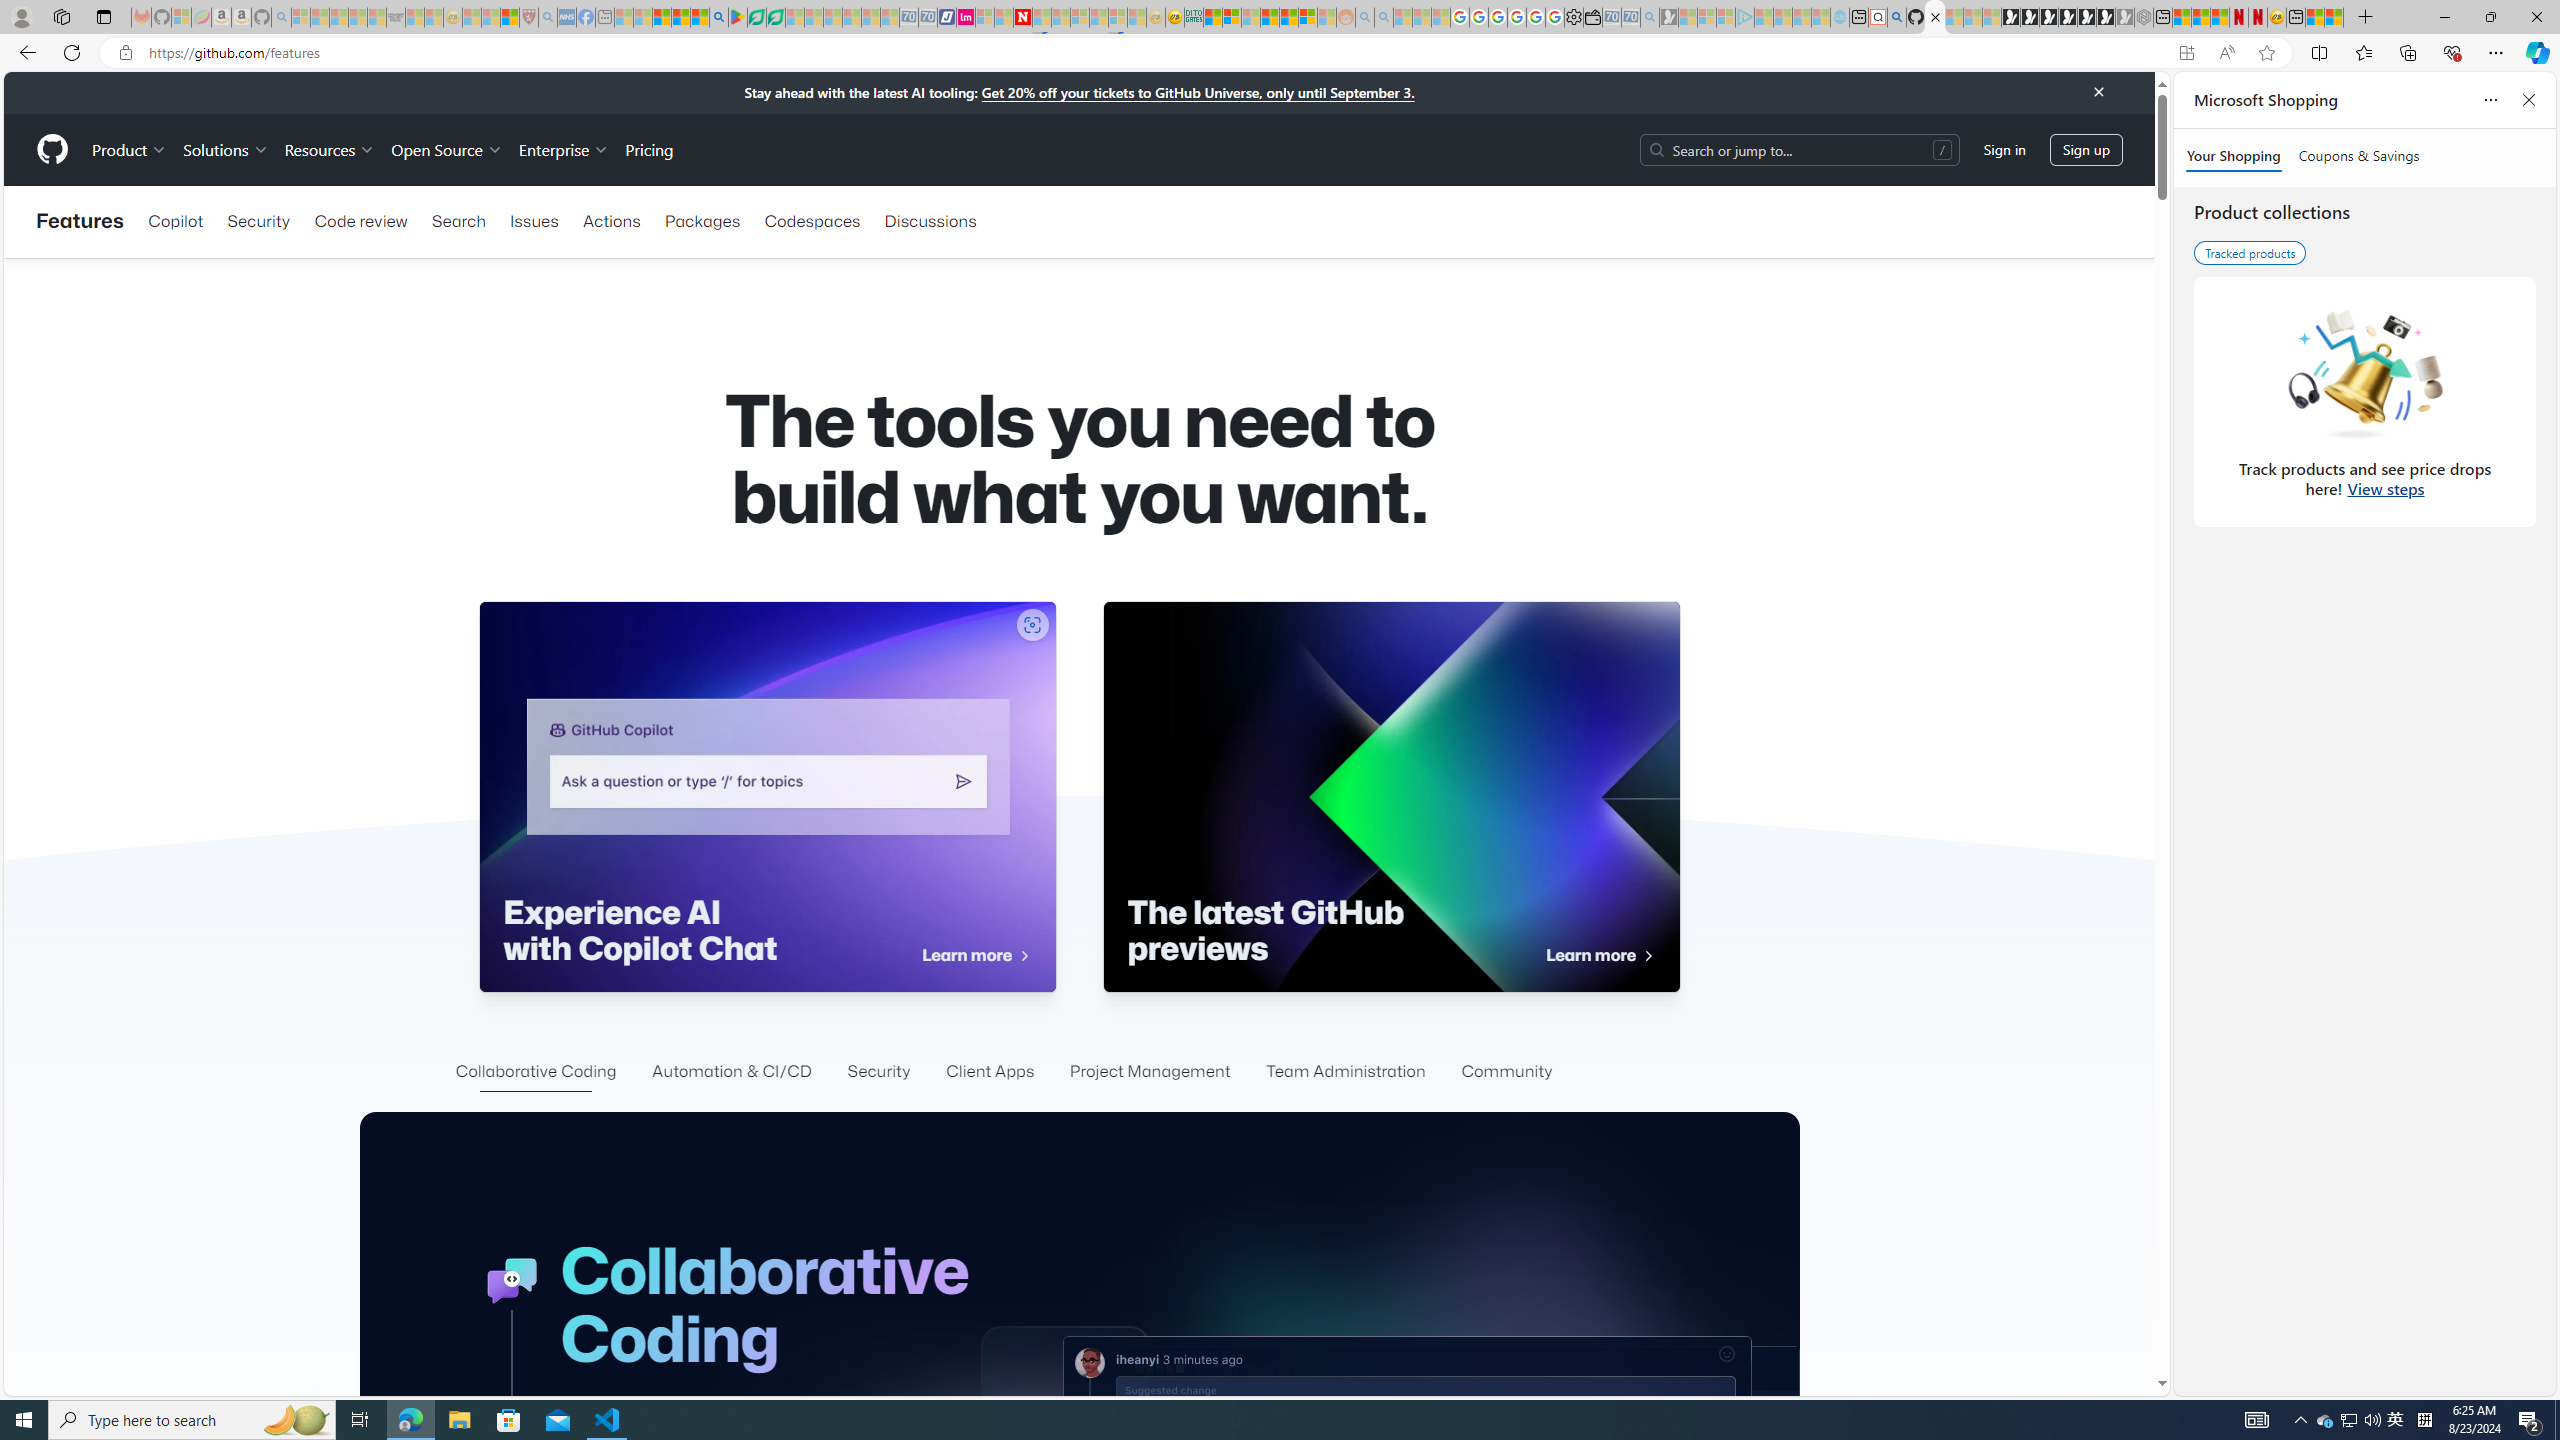 The width and height of the screenshot is (2560, 1440). Describe the element at coordinates (509, 17) in the screenshot. I see `Local - MSN` at that location.